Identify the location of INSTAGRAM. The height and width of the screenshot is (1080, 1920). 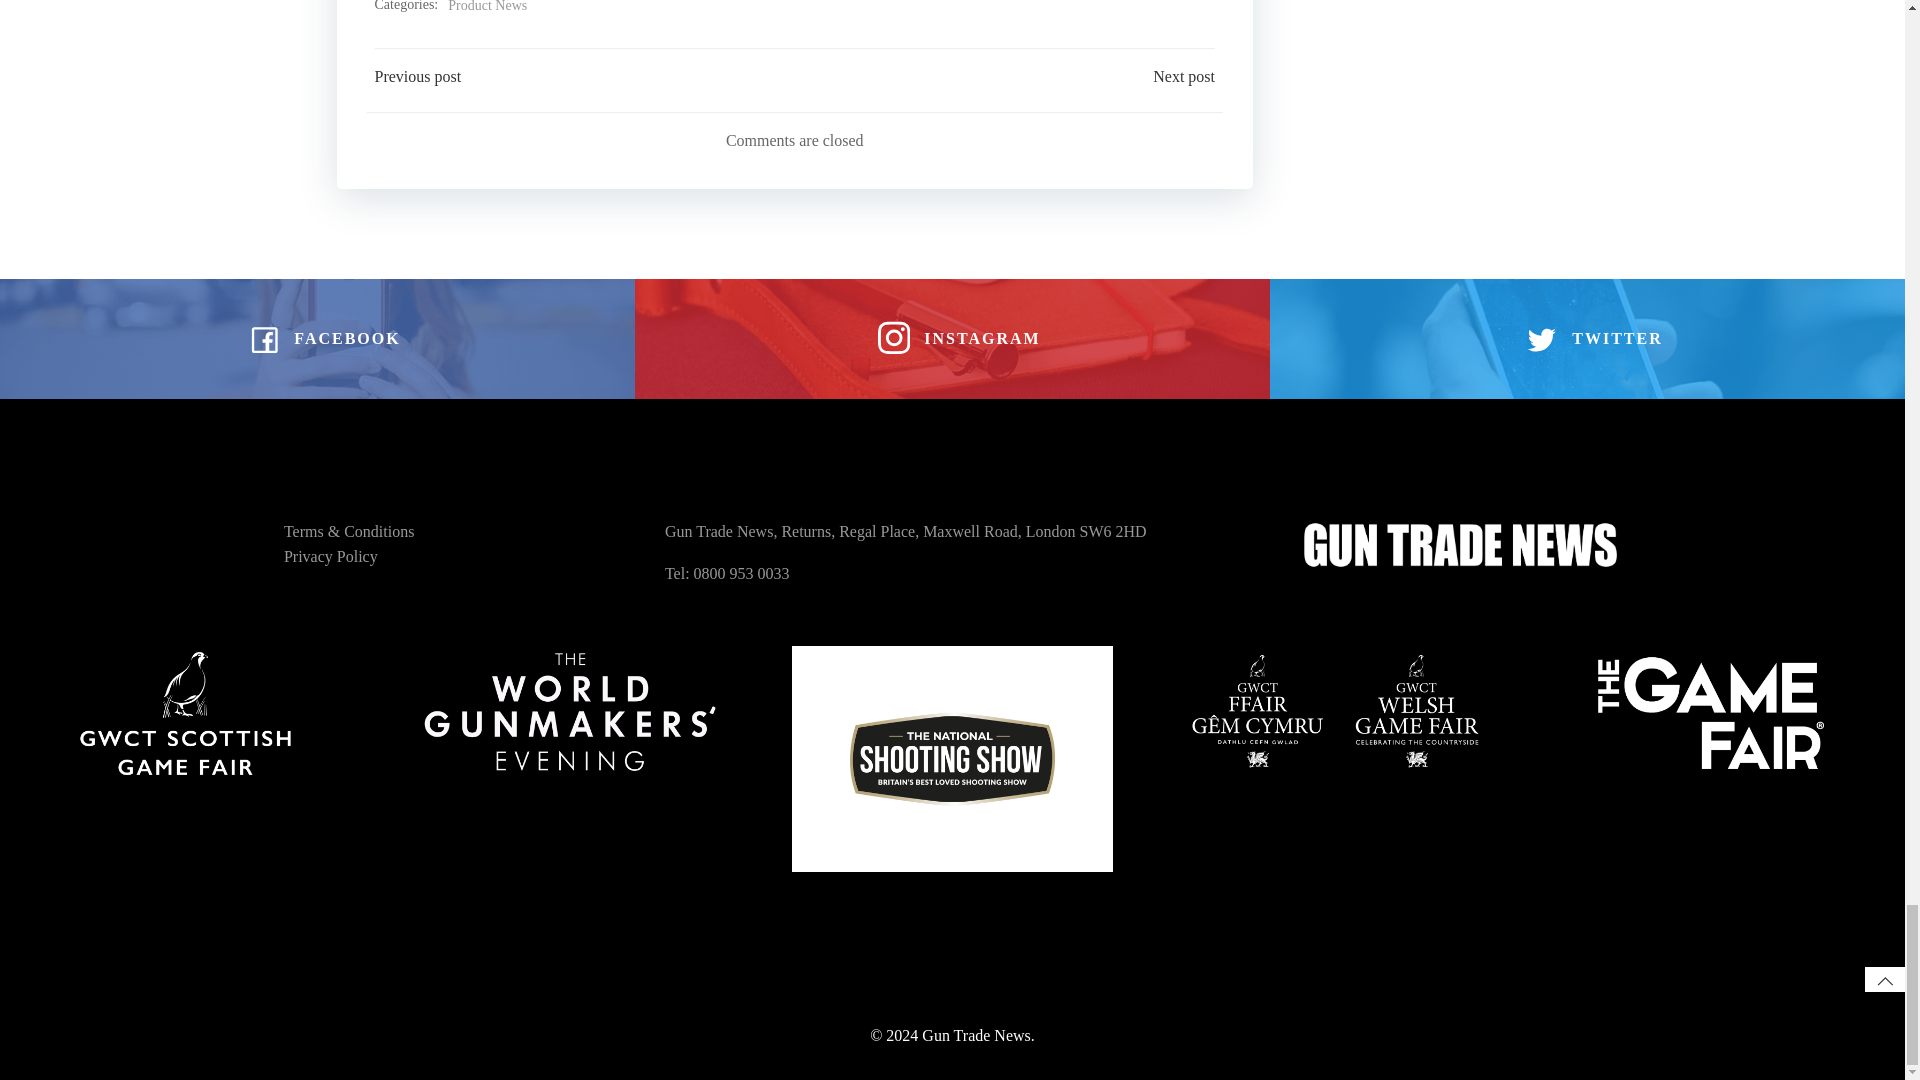
(952, 338).